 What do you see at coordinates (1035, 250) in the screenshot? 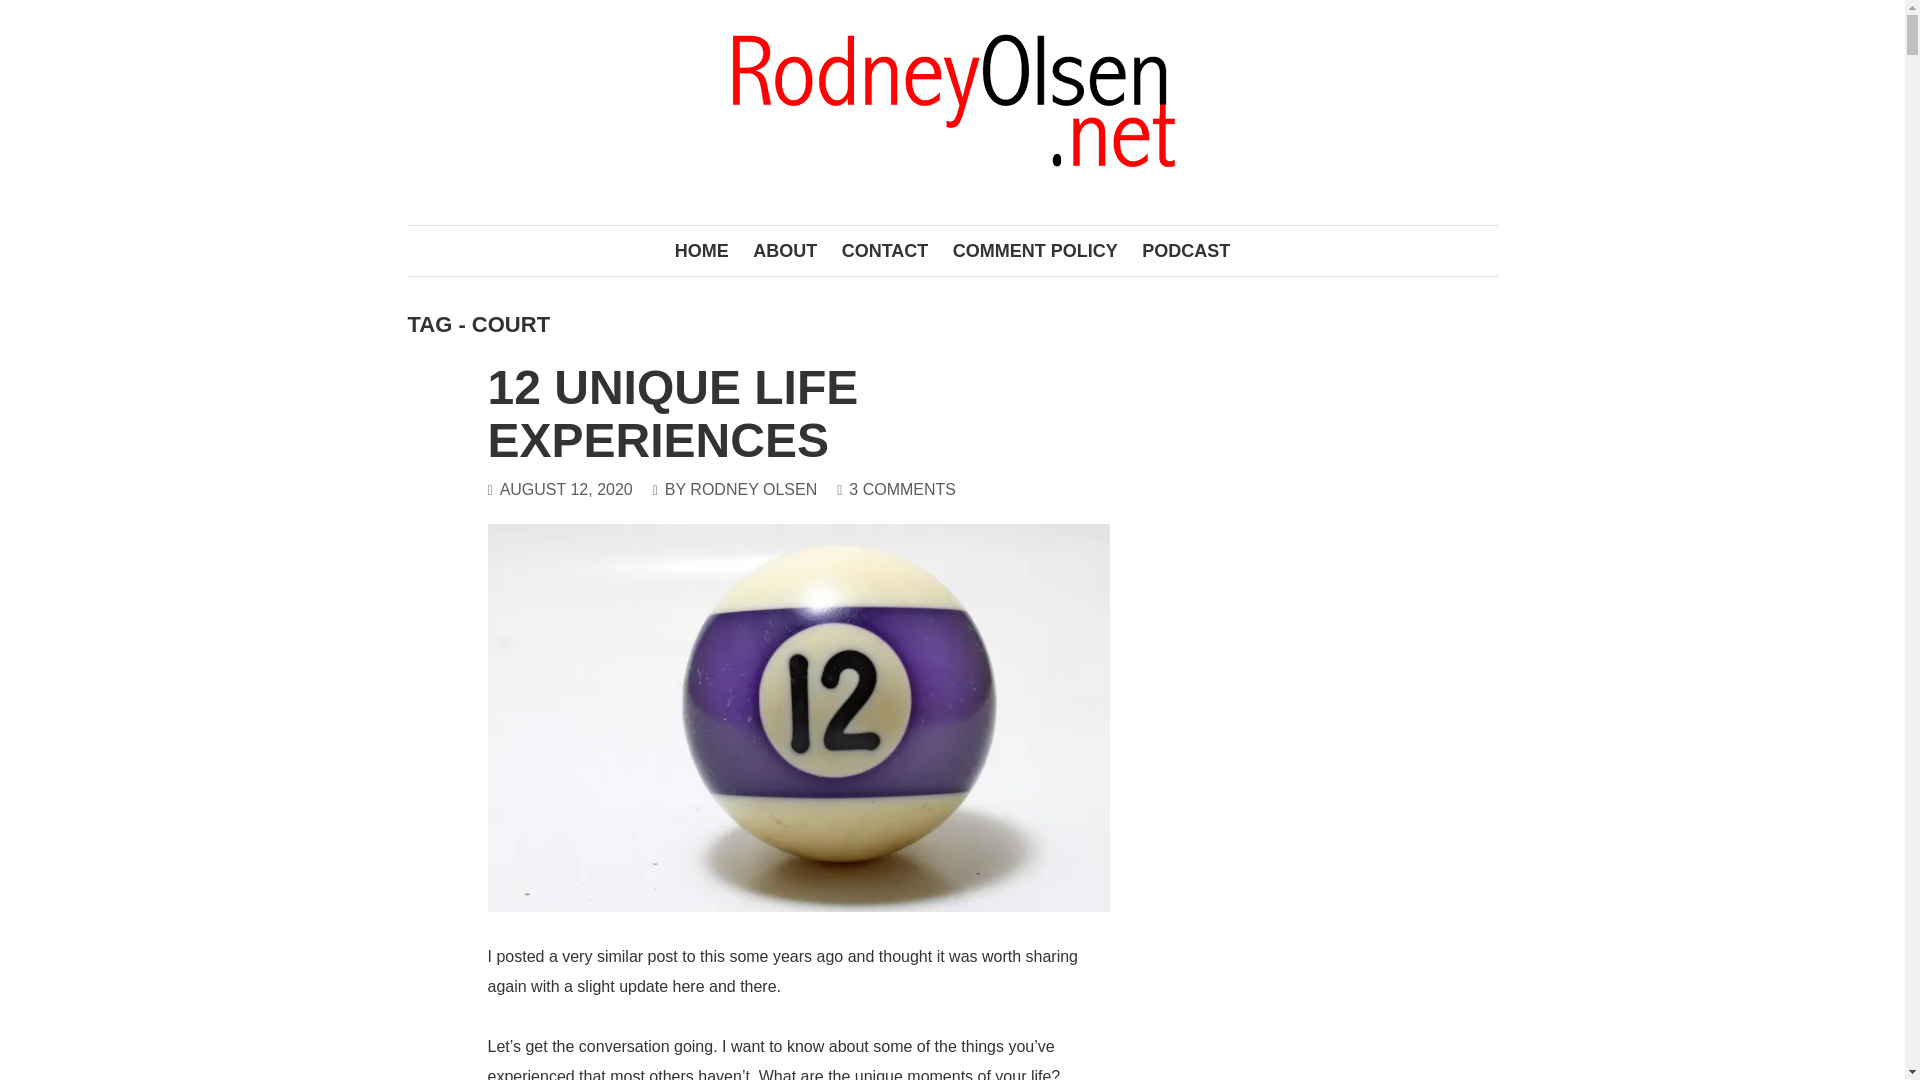
I see `COMMENT POLICY` at bounding box center [1035, 250].